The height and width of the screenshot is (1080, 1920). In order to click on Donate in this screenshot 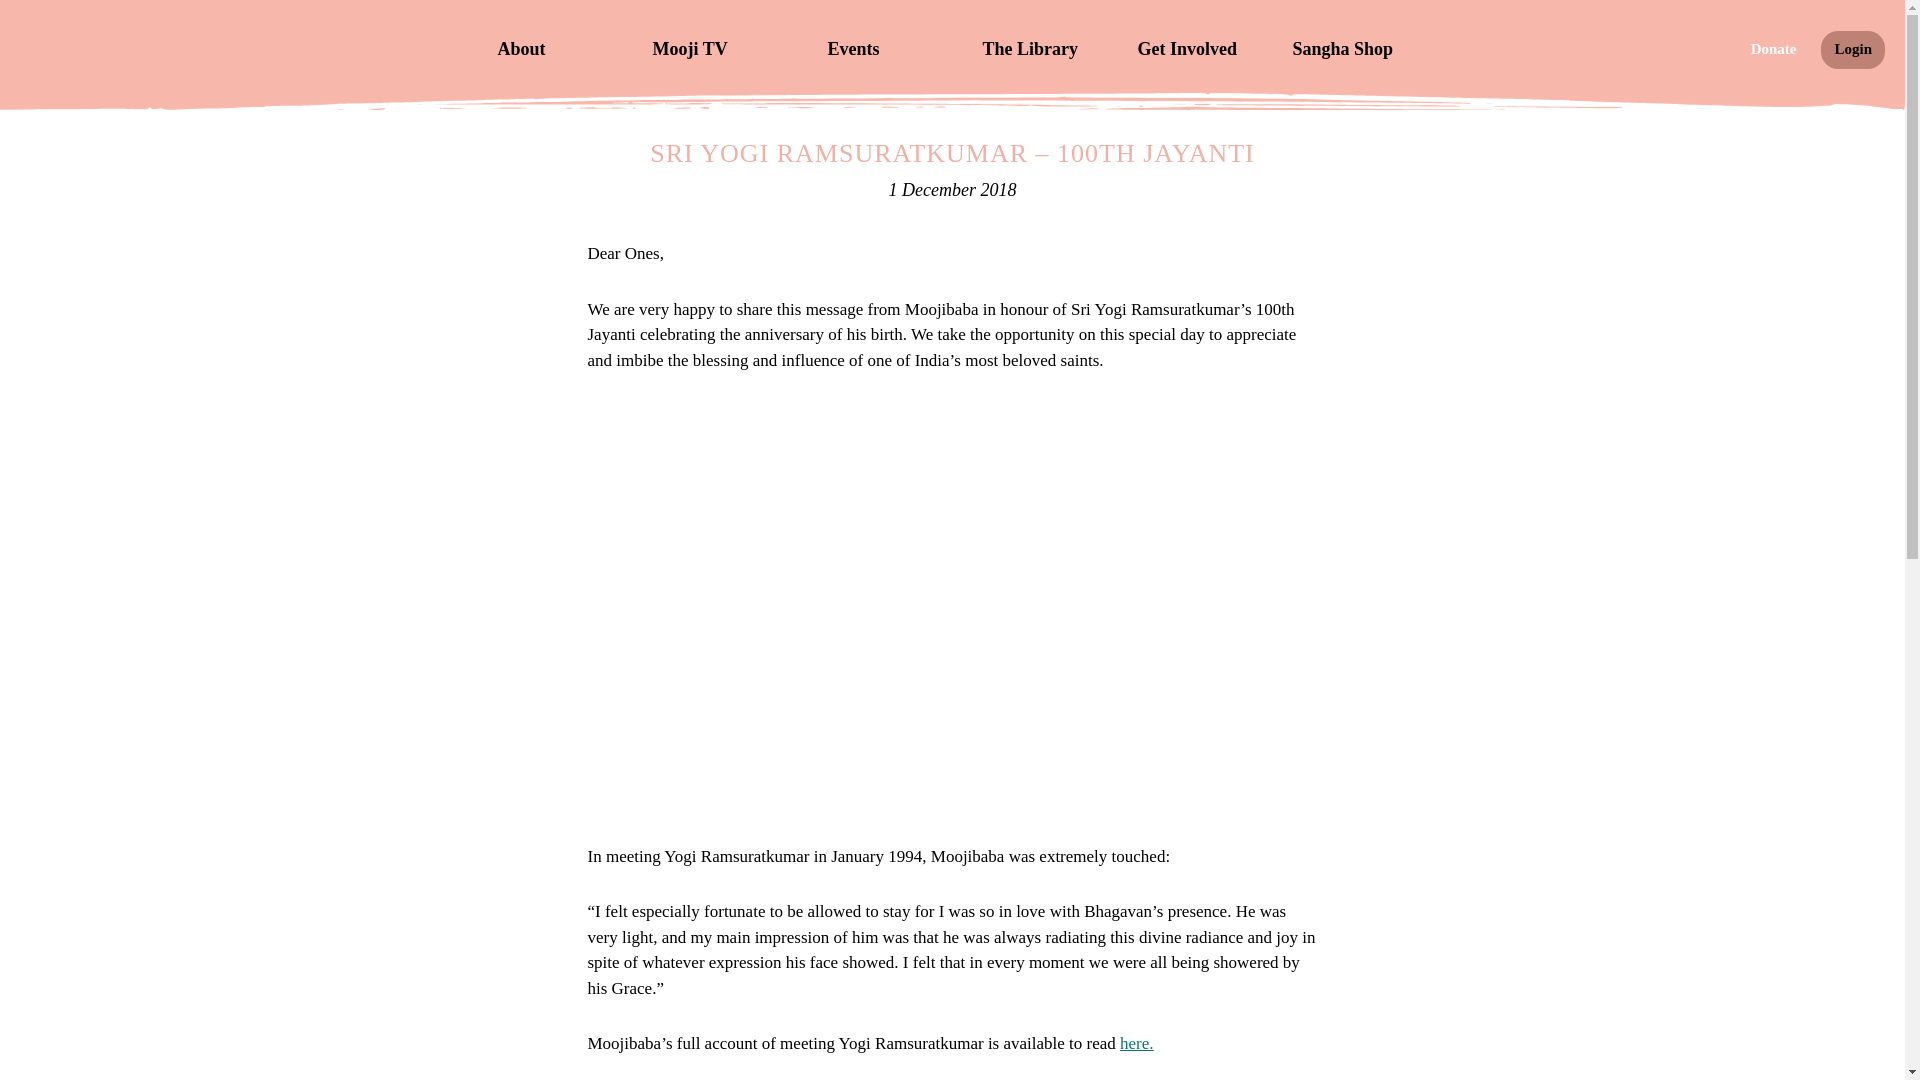, I will do `click(1774, 50)`.